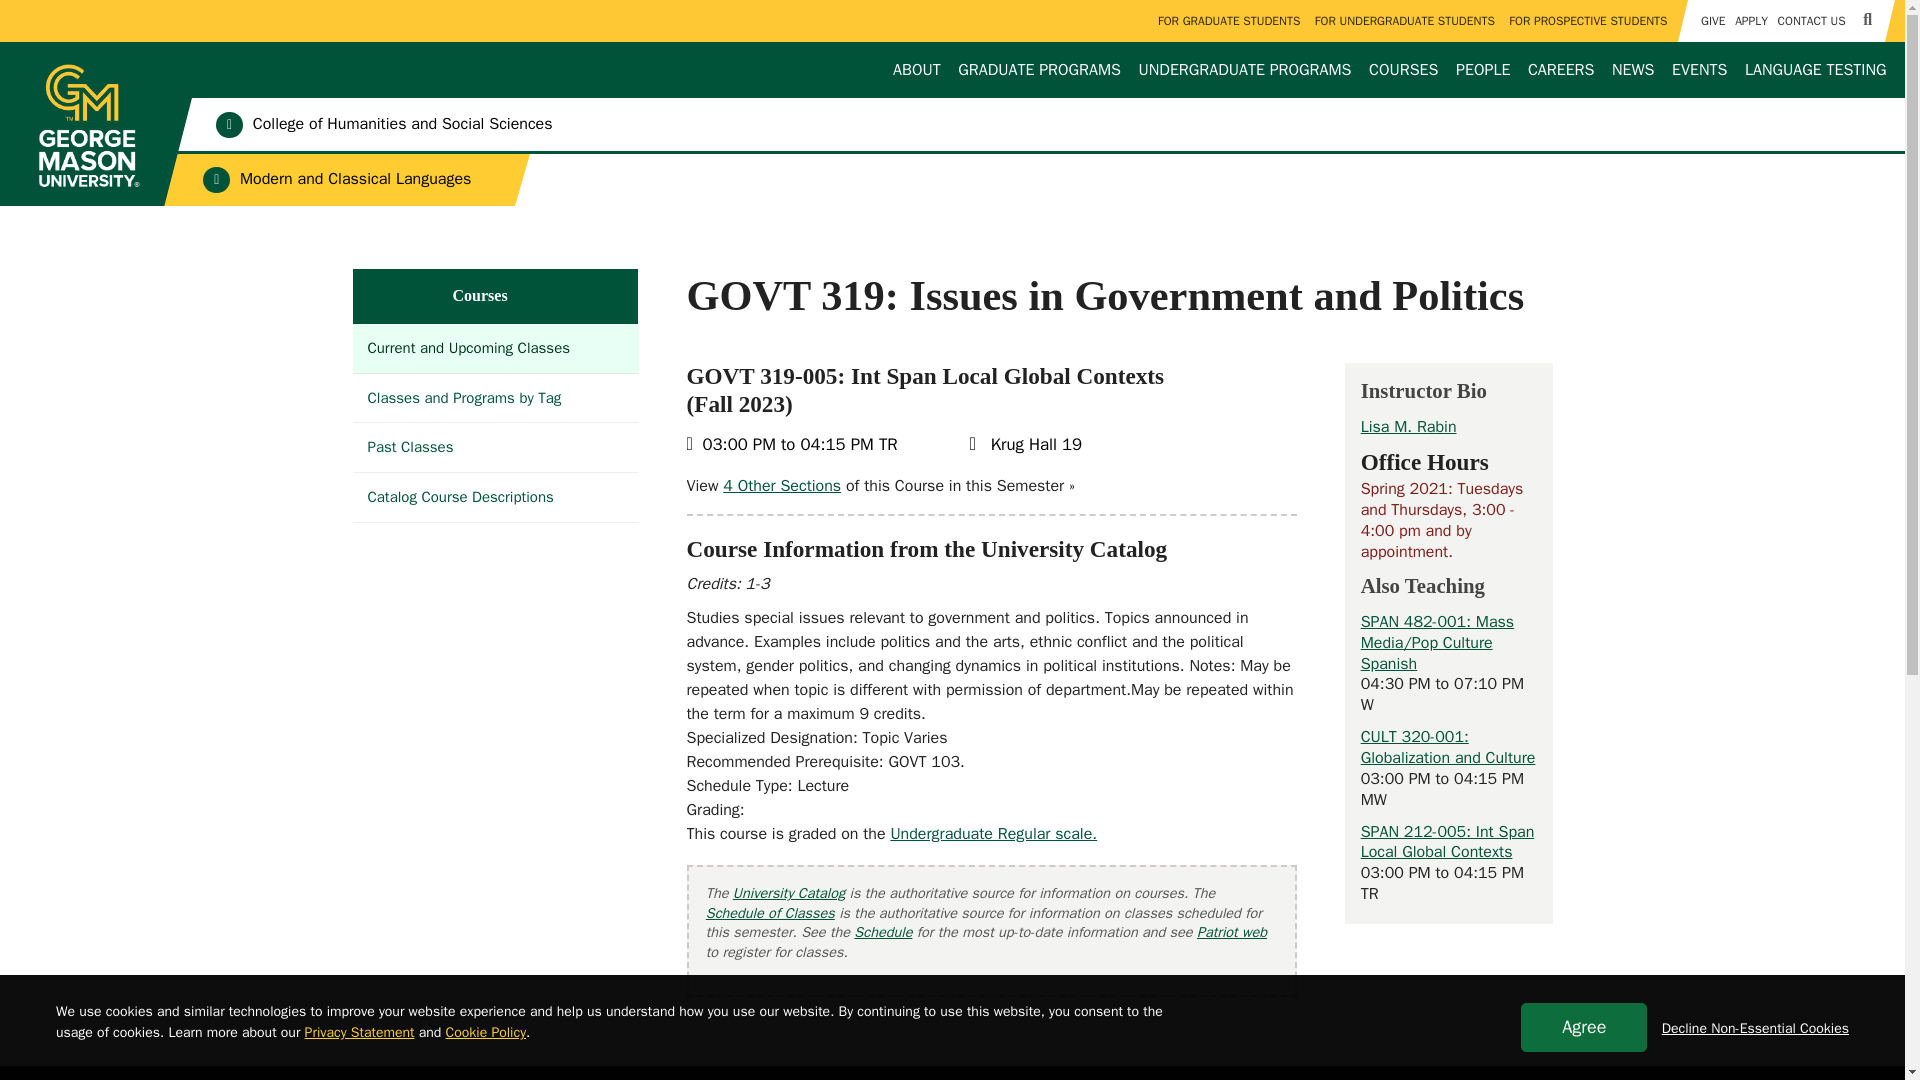 The height and width of the screenshot is (1080, 1920). What do you see at coordinates (1588, 21) in the screenshot?
I see `For Prospective Students` at bounding box center [1588, 21].